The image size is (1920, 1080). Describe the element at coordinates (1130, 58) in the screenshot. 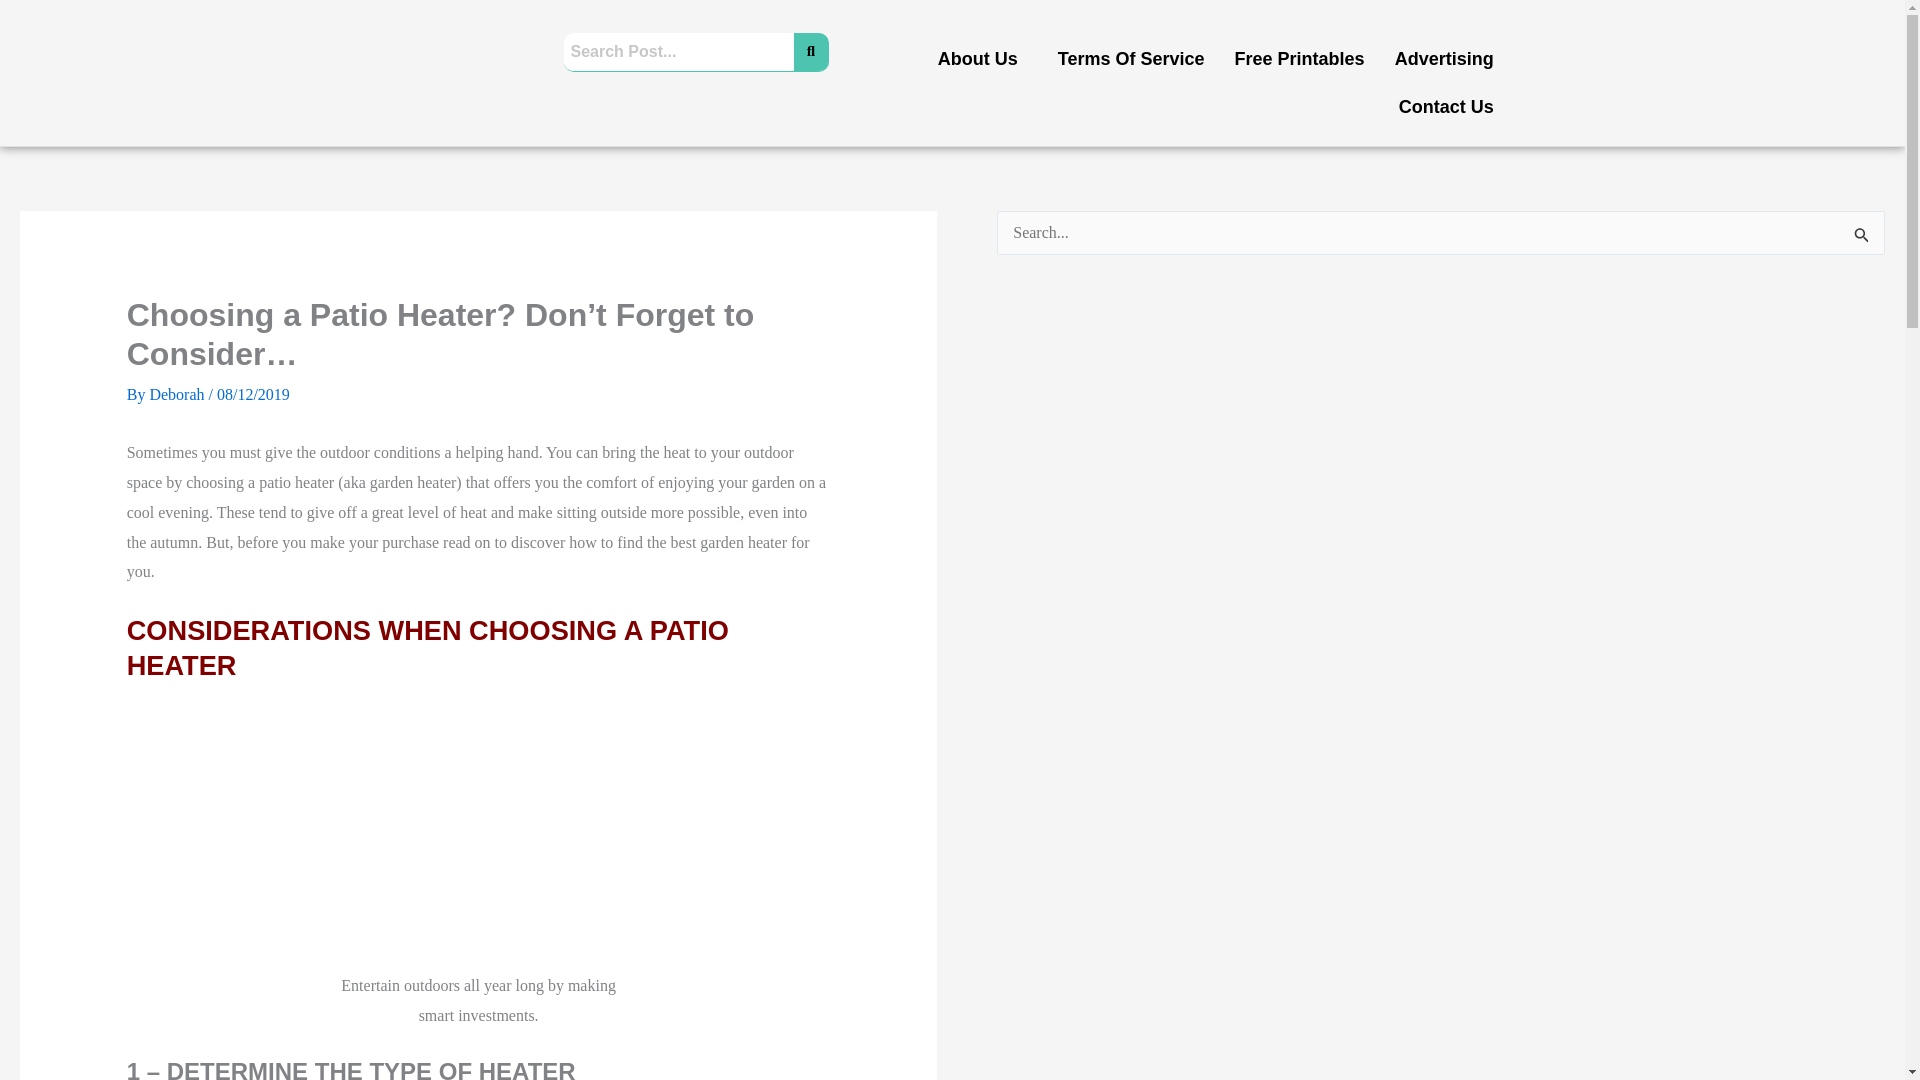

I see `Terms Of Service` at that location.